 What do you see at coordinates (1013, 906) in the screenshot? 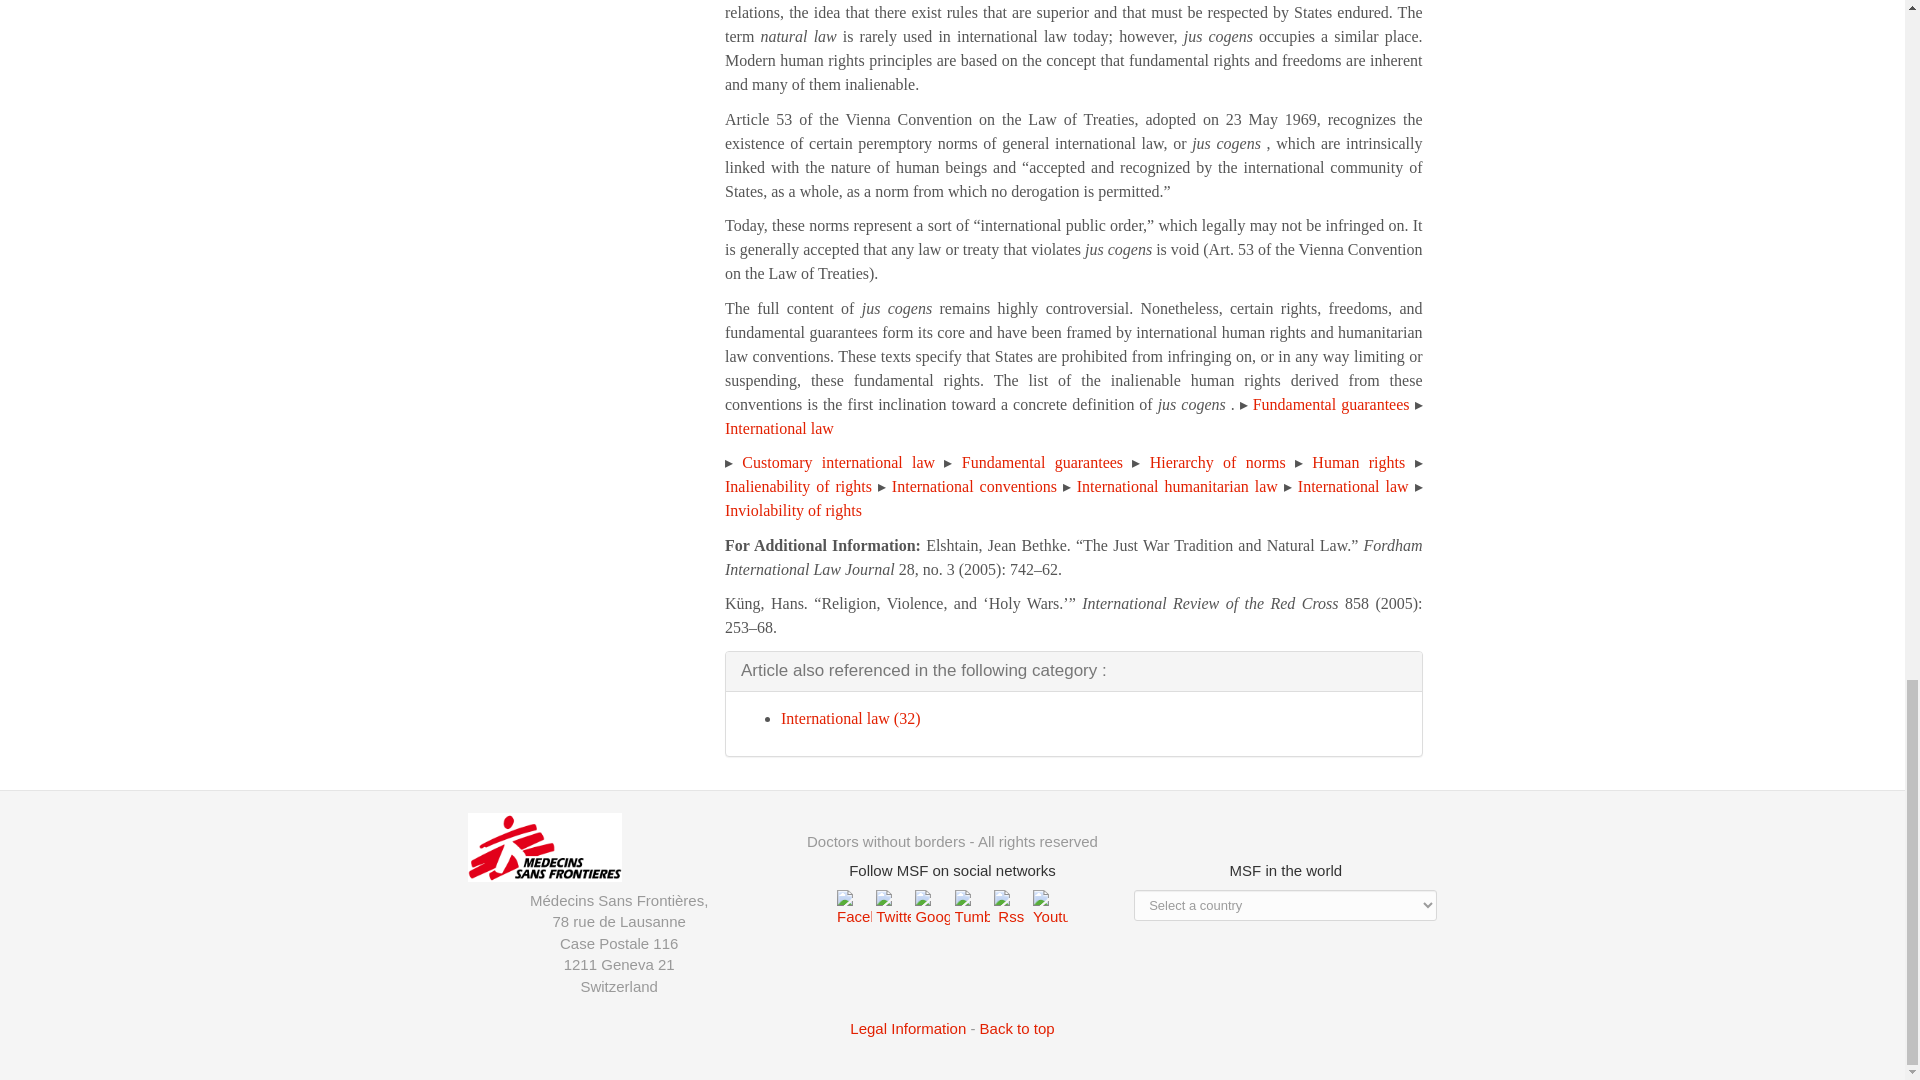
I see `Rss` at bounding box center [1013, 906].